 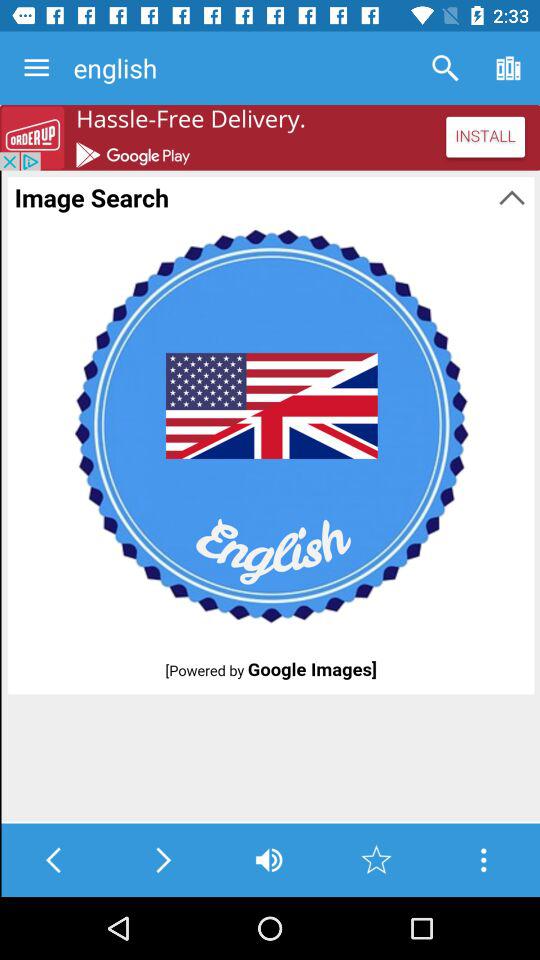 I want to click on go to card, so click(x=484, y=860).